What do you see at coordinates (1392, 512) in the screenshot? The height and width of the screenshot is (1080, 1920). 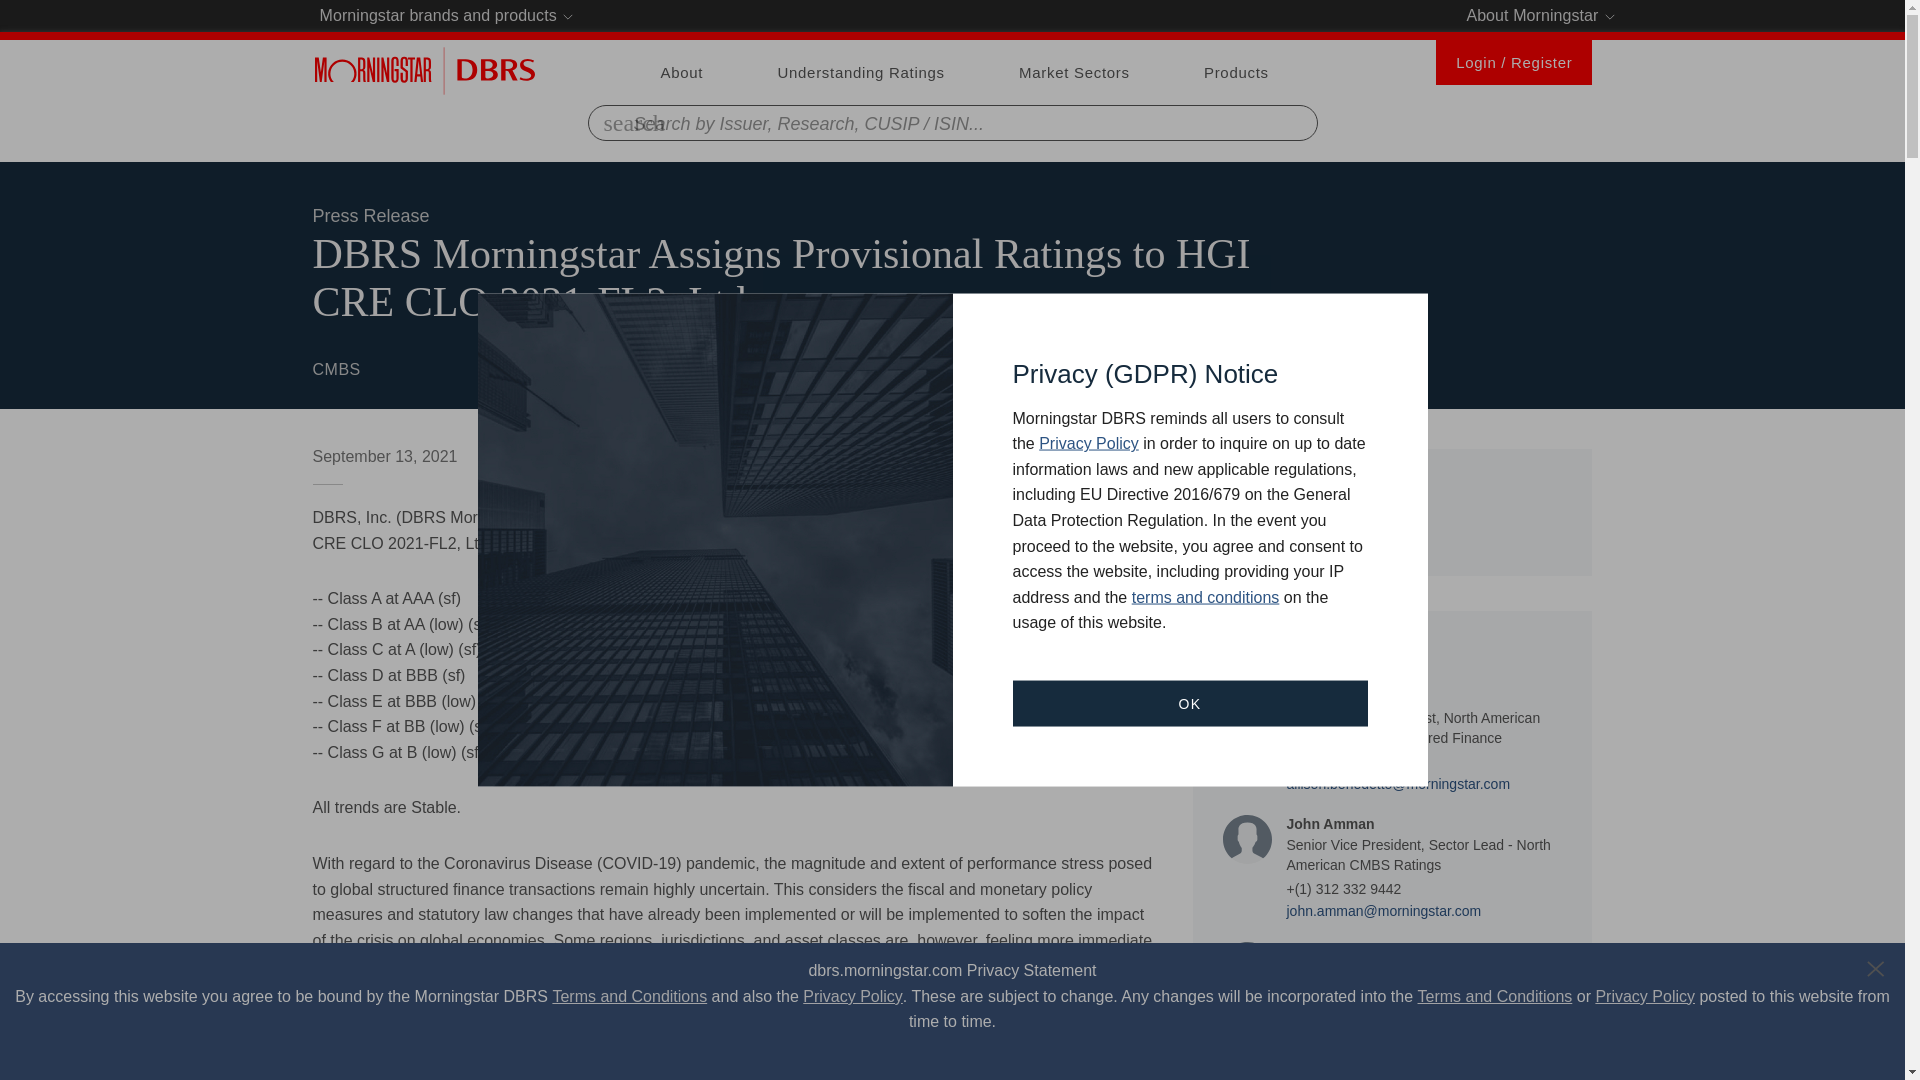 I see `Issuers` at bounding box center [1392, 512].